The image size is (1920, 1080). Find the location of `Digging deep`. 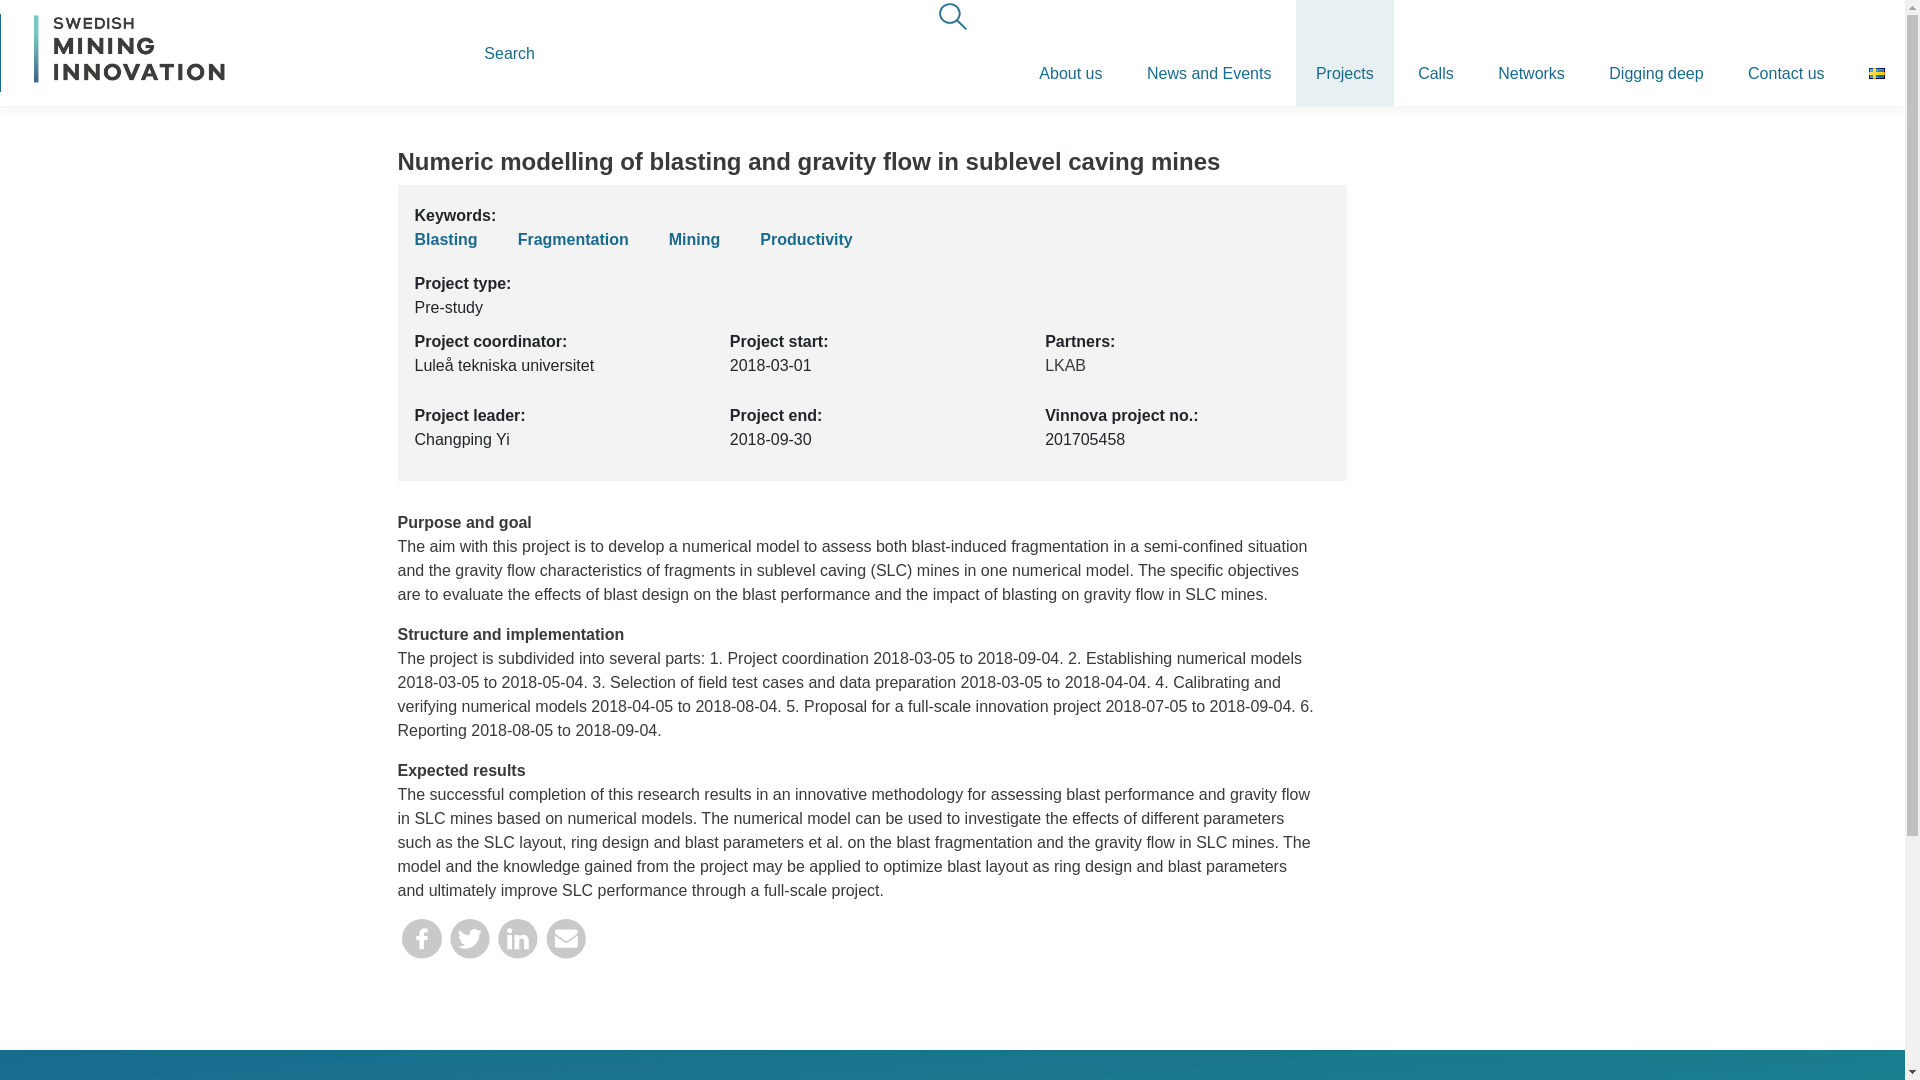

Digging deep is located at coordinates (1656, 52).